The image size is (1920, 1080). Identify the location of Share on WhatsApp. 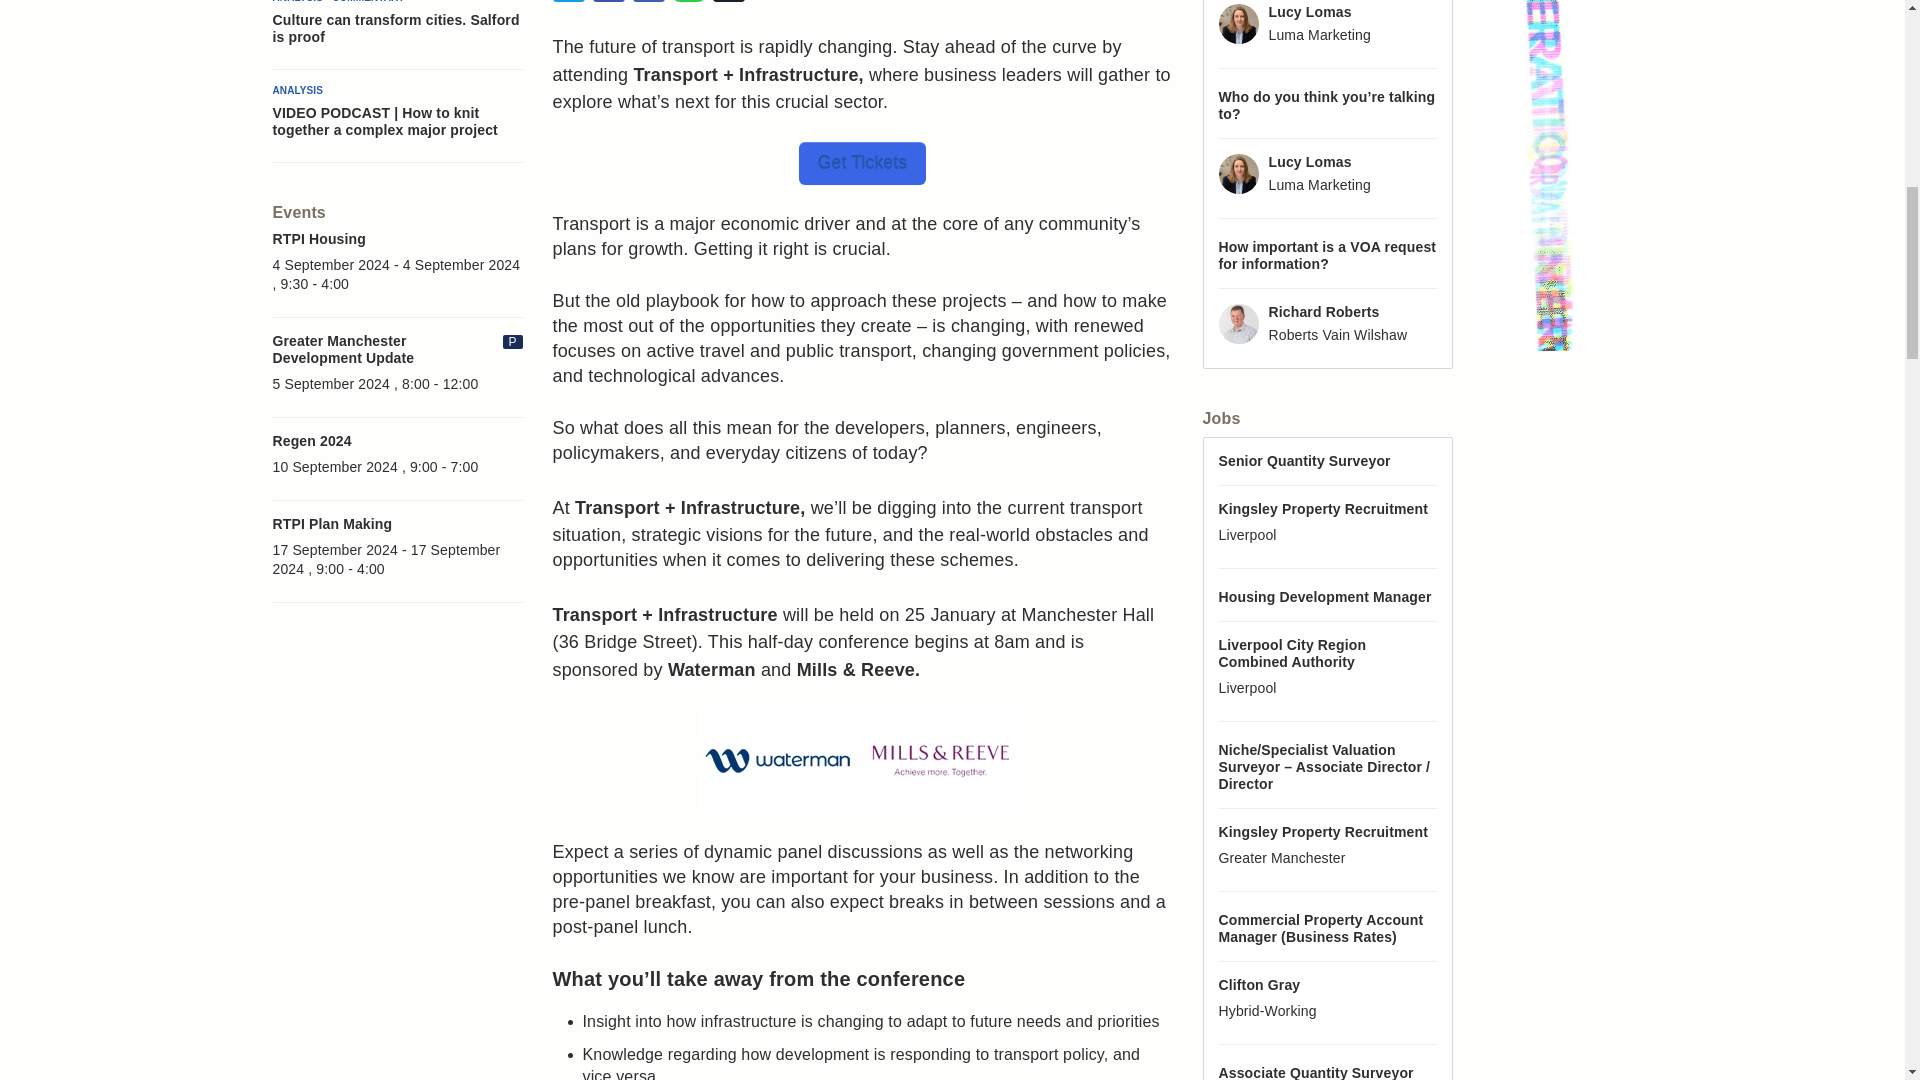
(688, 2).